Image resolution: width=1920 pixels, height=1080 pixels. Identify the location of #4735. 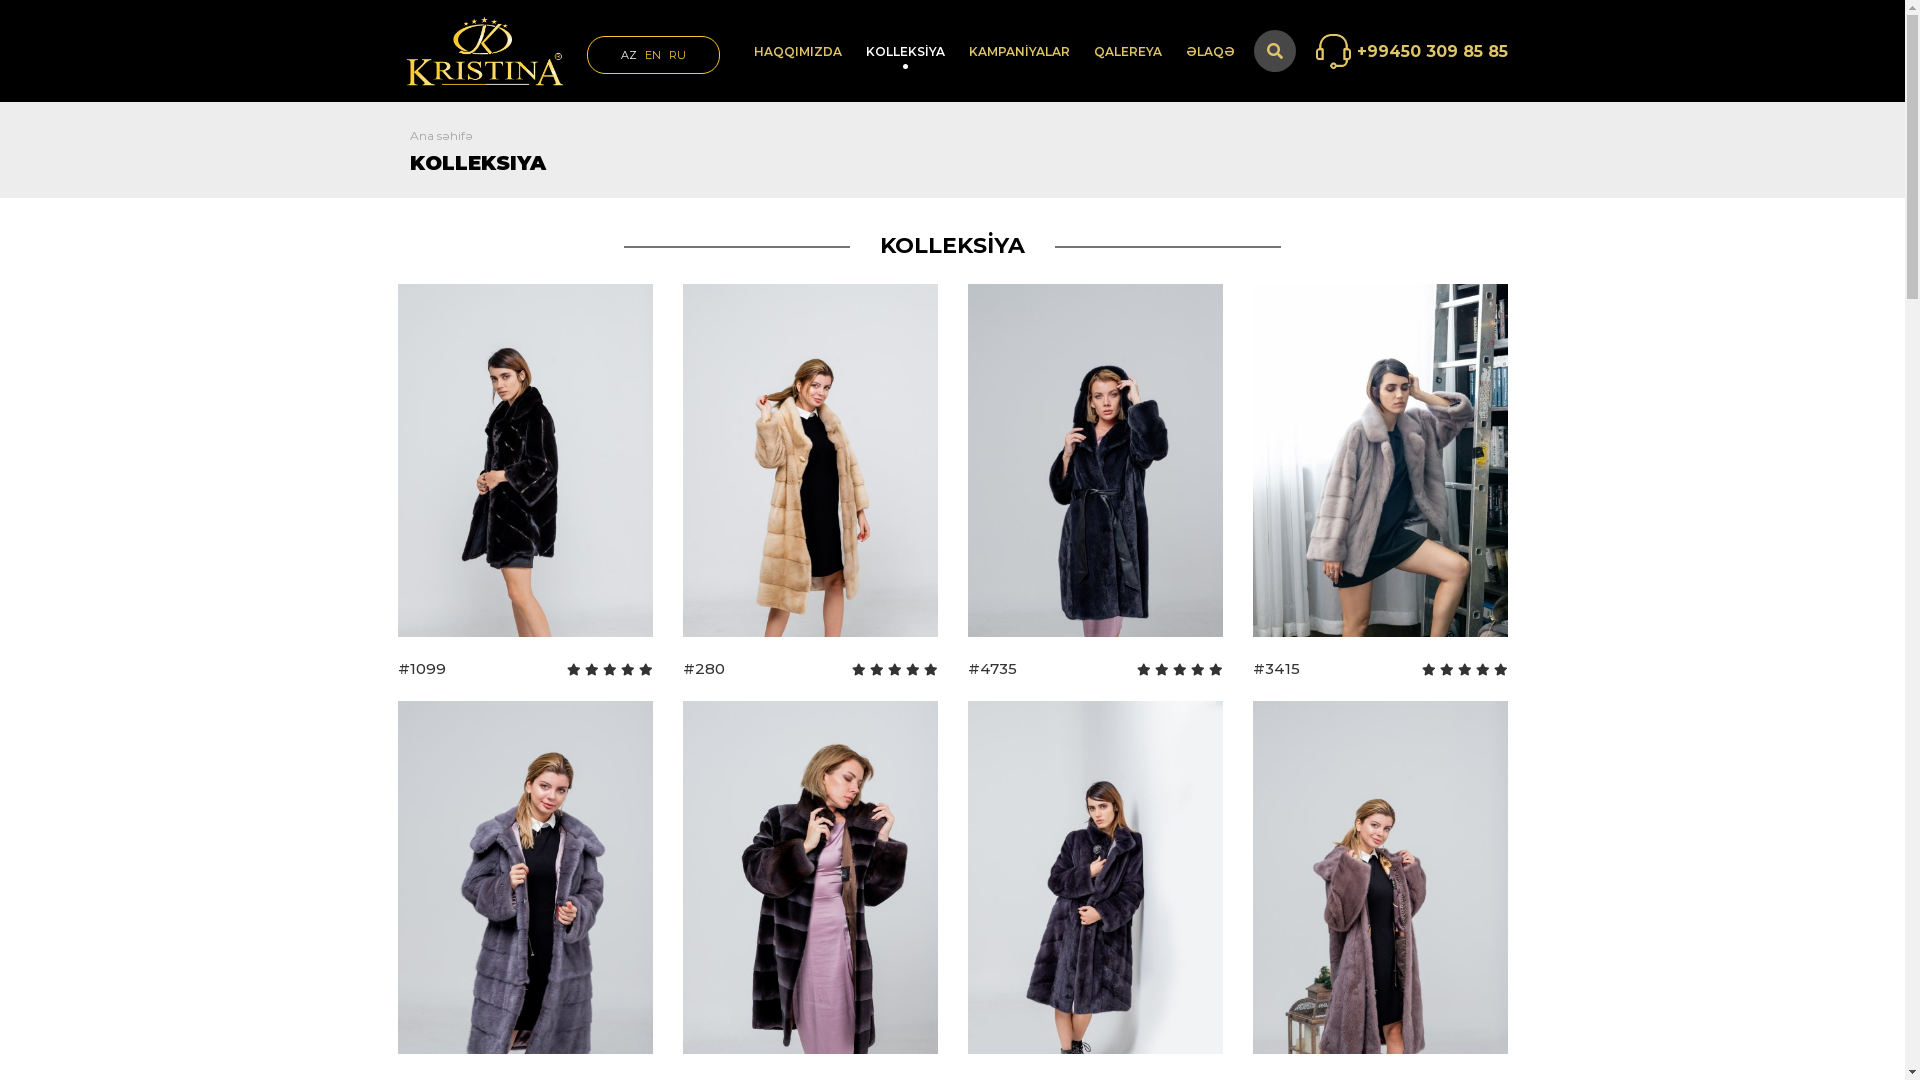
(1096, 492).